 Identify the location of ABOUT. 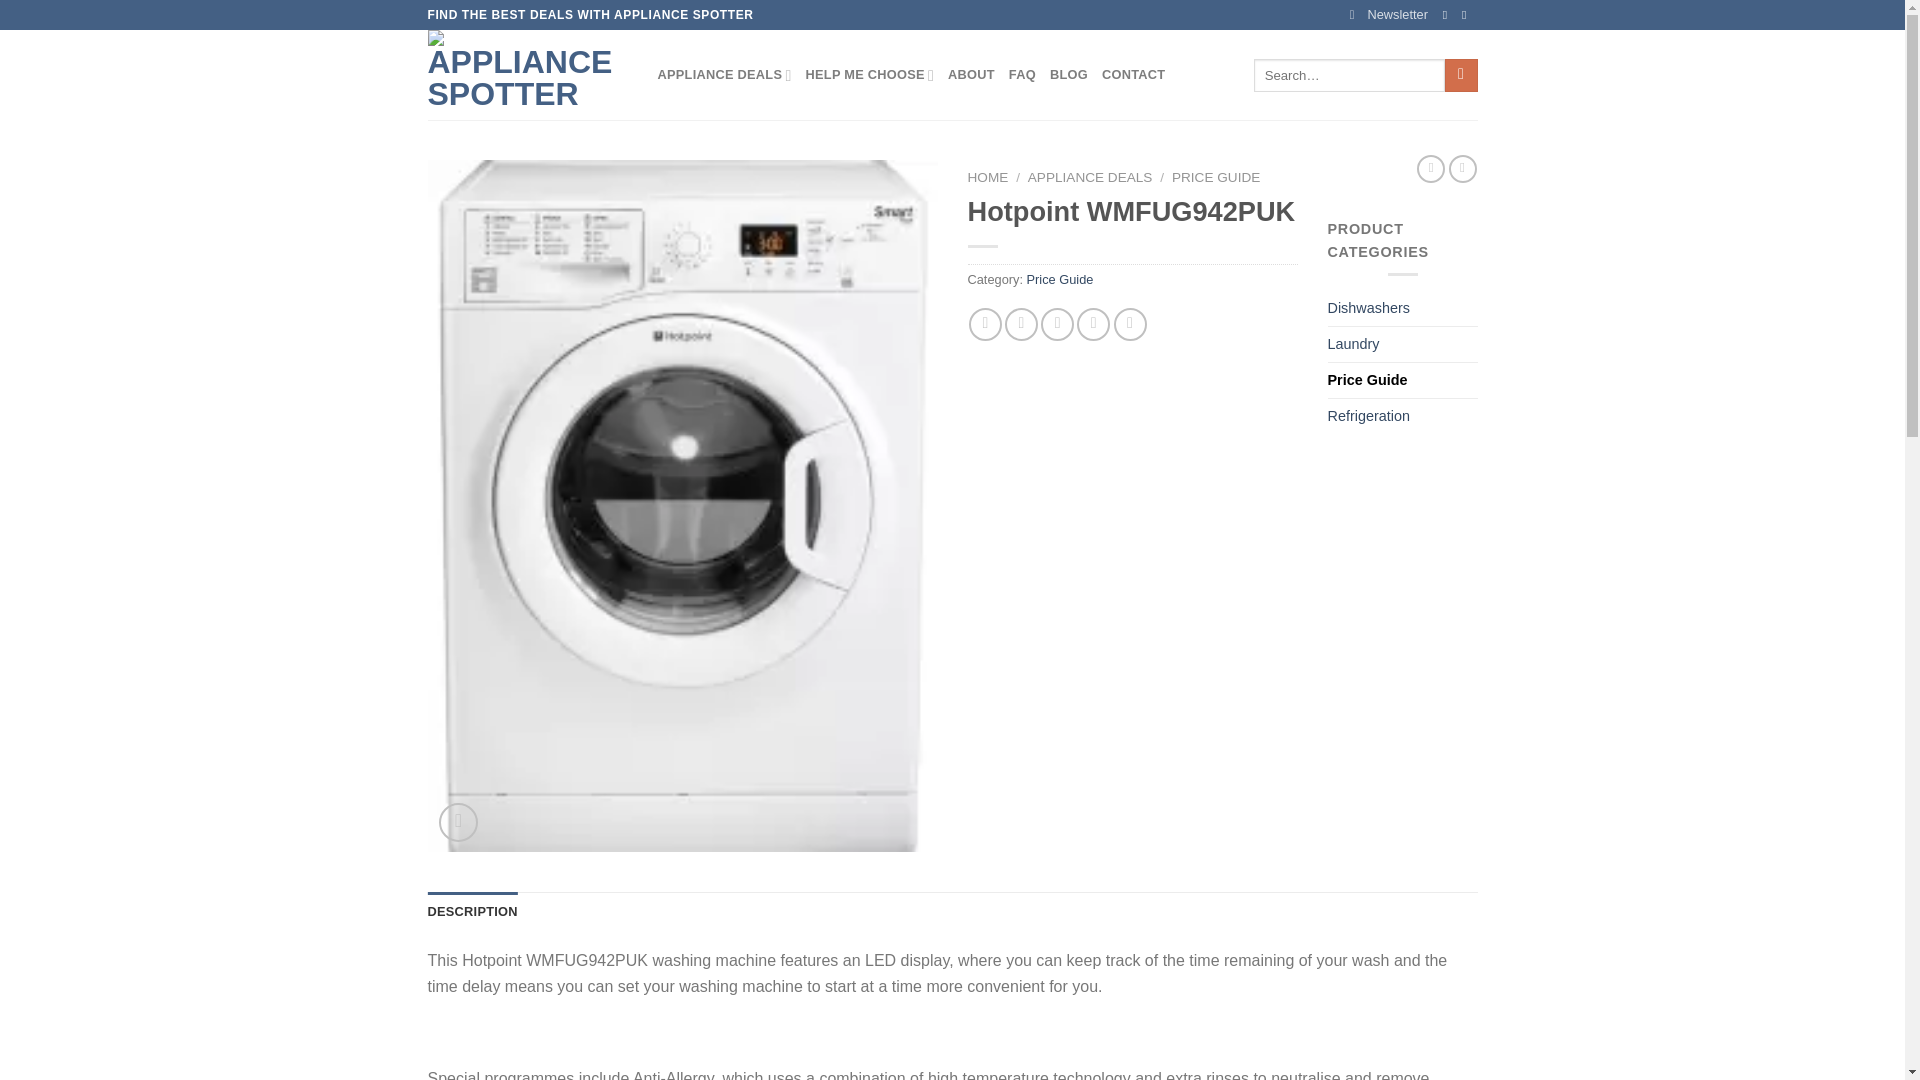
(971, 75).